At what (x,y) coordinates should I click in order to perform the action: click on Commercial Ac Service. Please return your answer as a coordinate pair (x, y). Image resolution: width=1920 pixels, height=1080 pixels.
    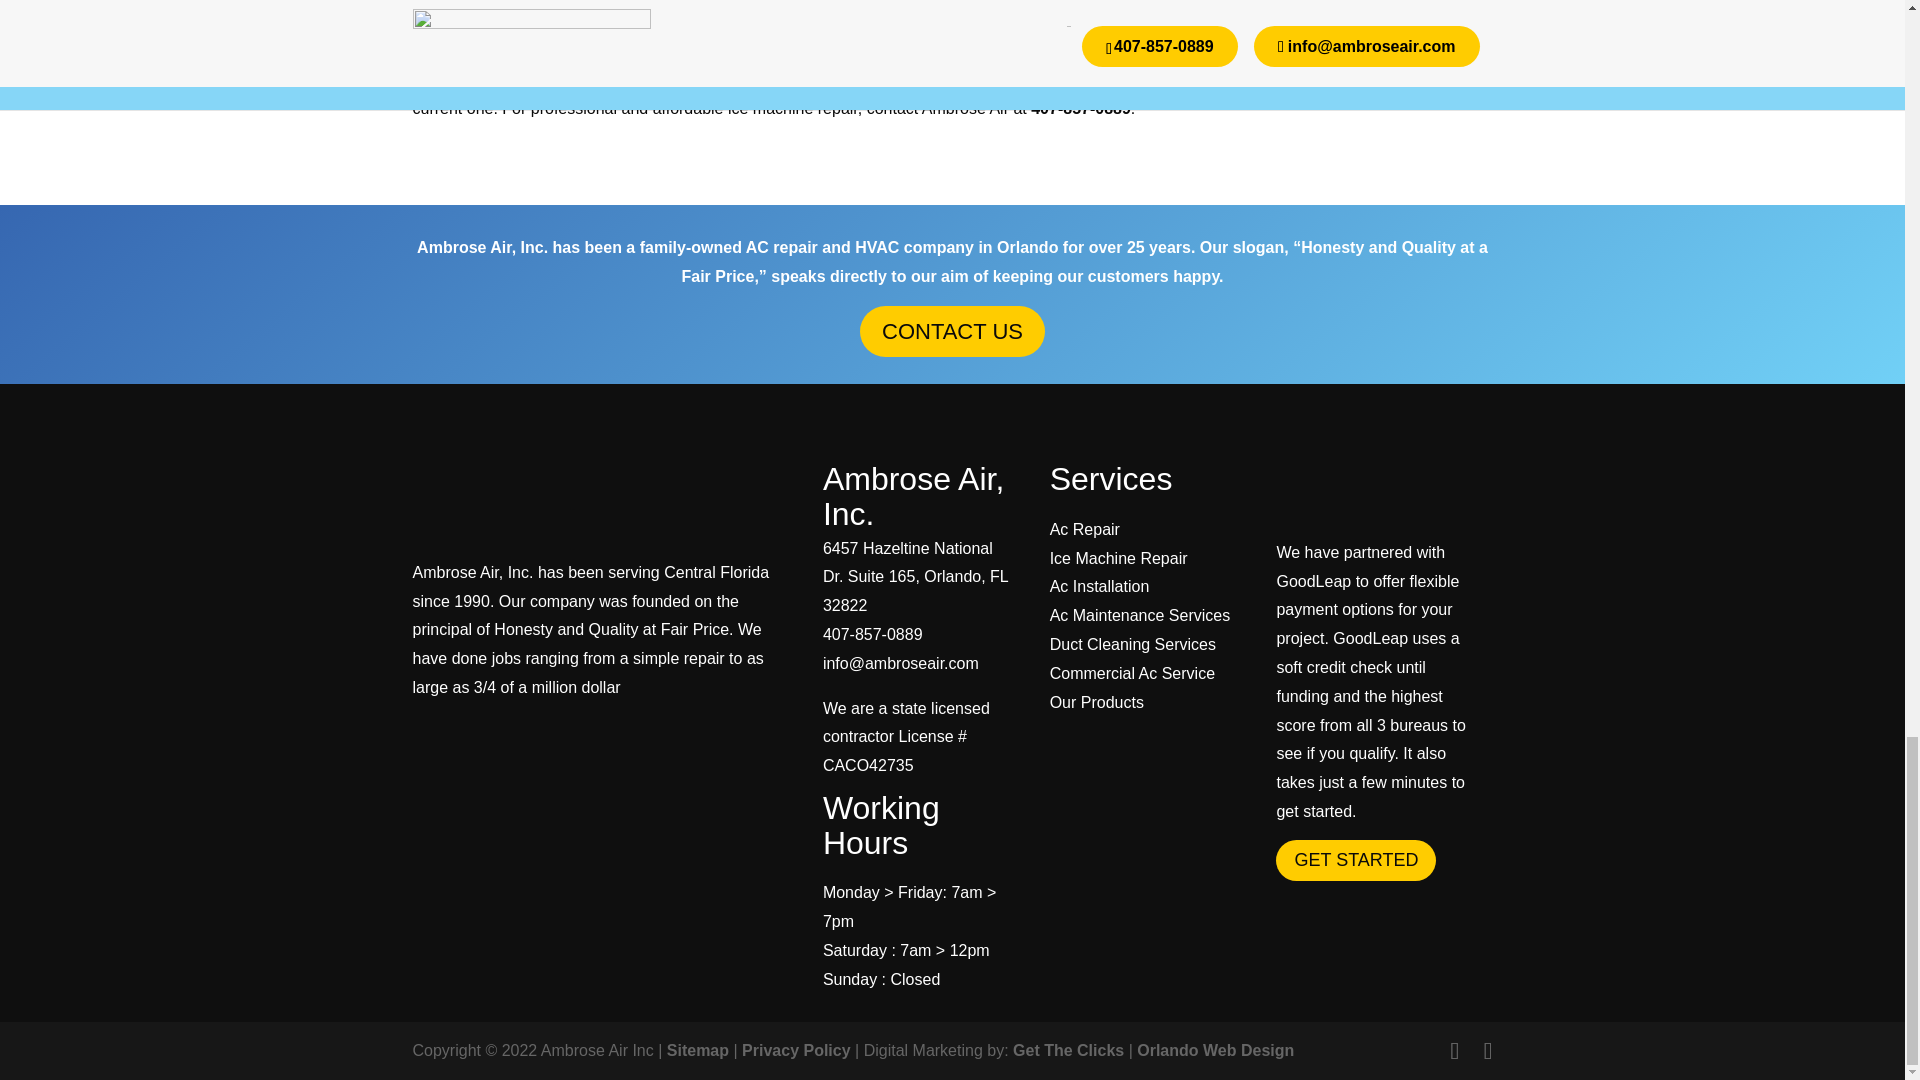
    Looking at the image, I should click on (1132, 673).